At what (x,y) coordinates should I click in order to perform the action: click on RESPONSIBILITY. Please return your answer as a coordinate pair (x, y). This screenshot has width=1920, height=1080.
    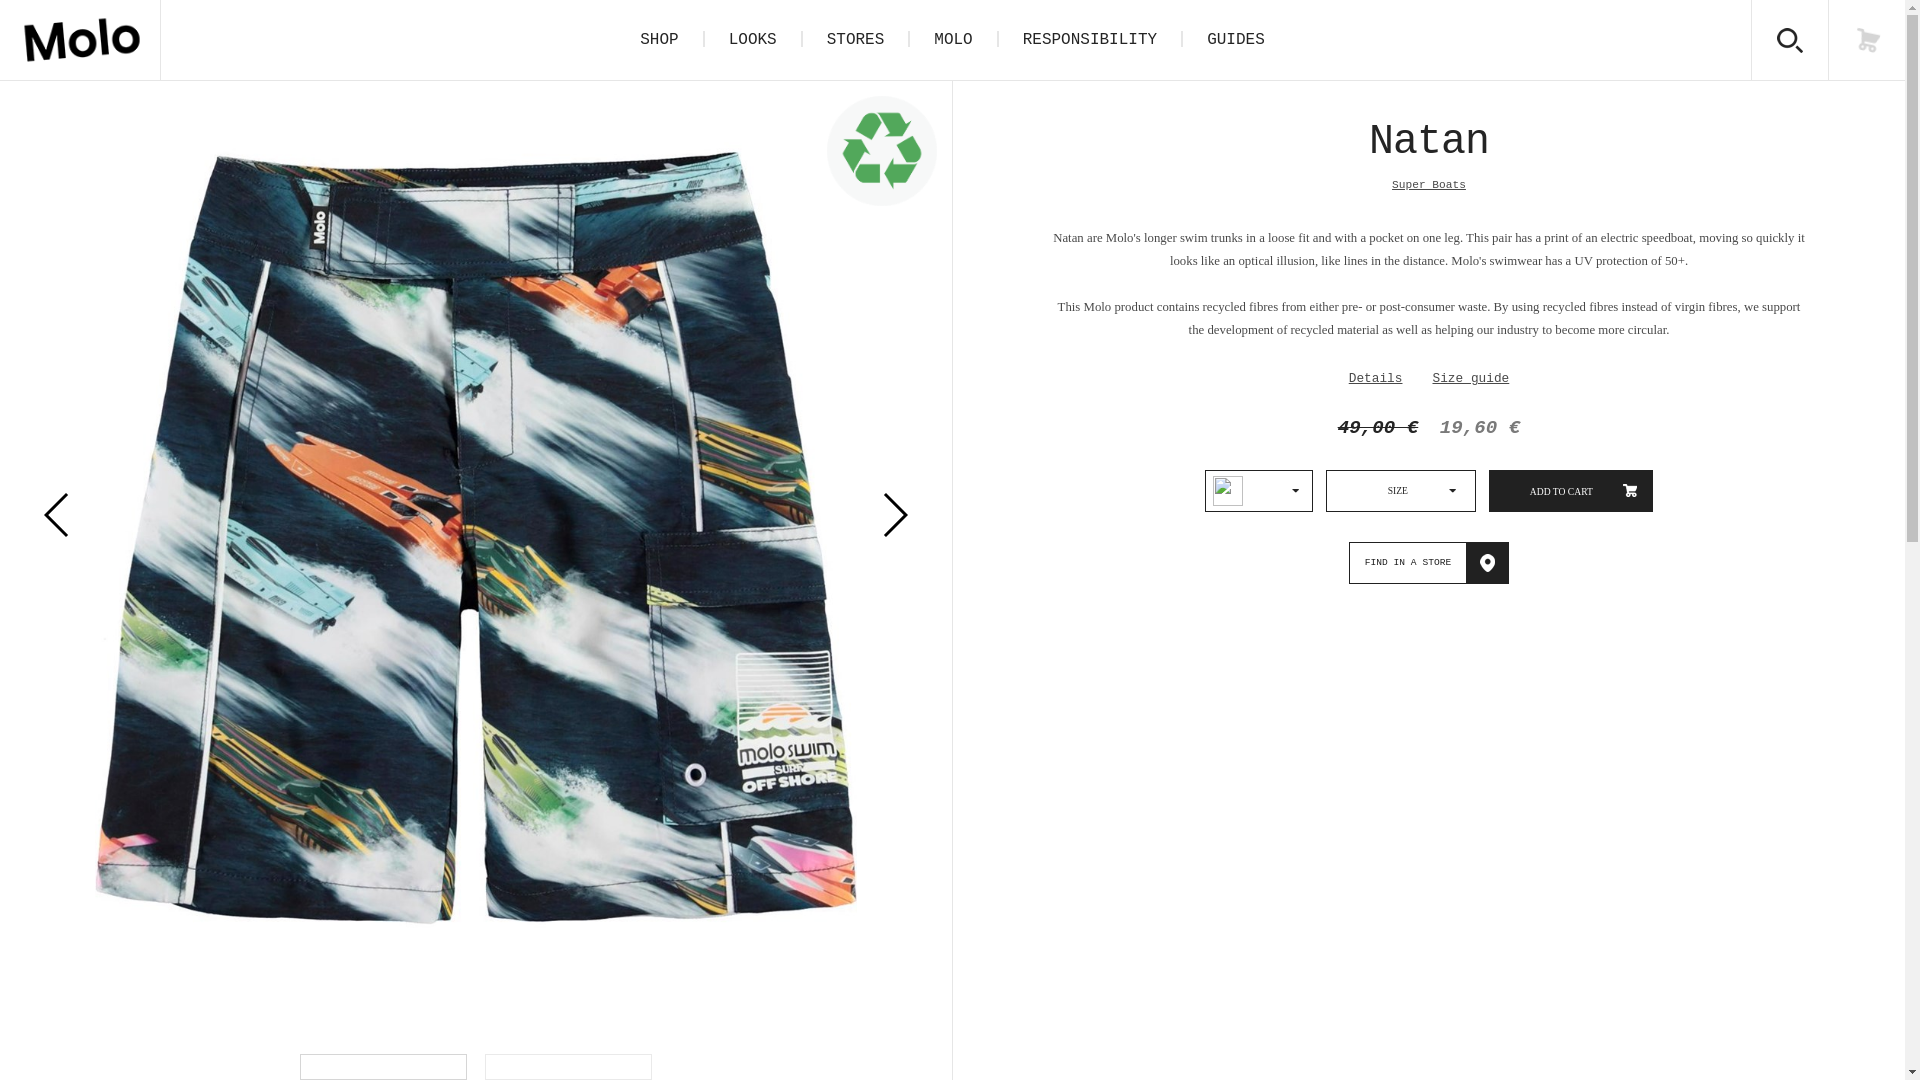
    Looking at the image, I should click on (1089, 40).